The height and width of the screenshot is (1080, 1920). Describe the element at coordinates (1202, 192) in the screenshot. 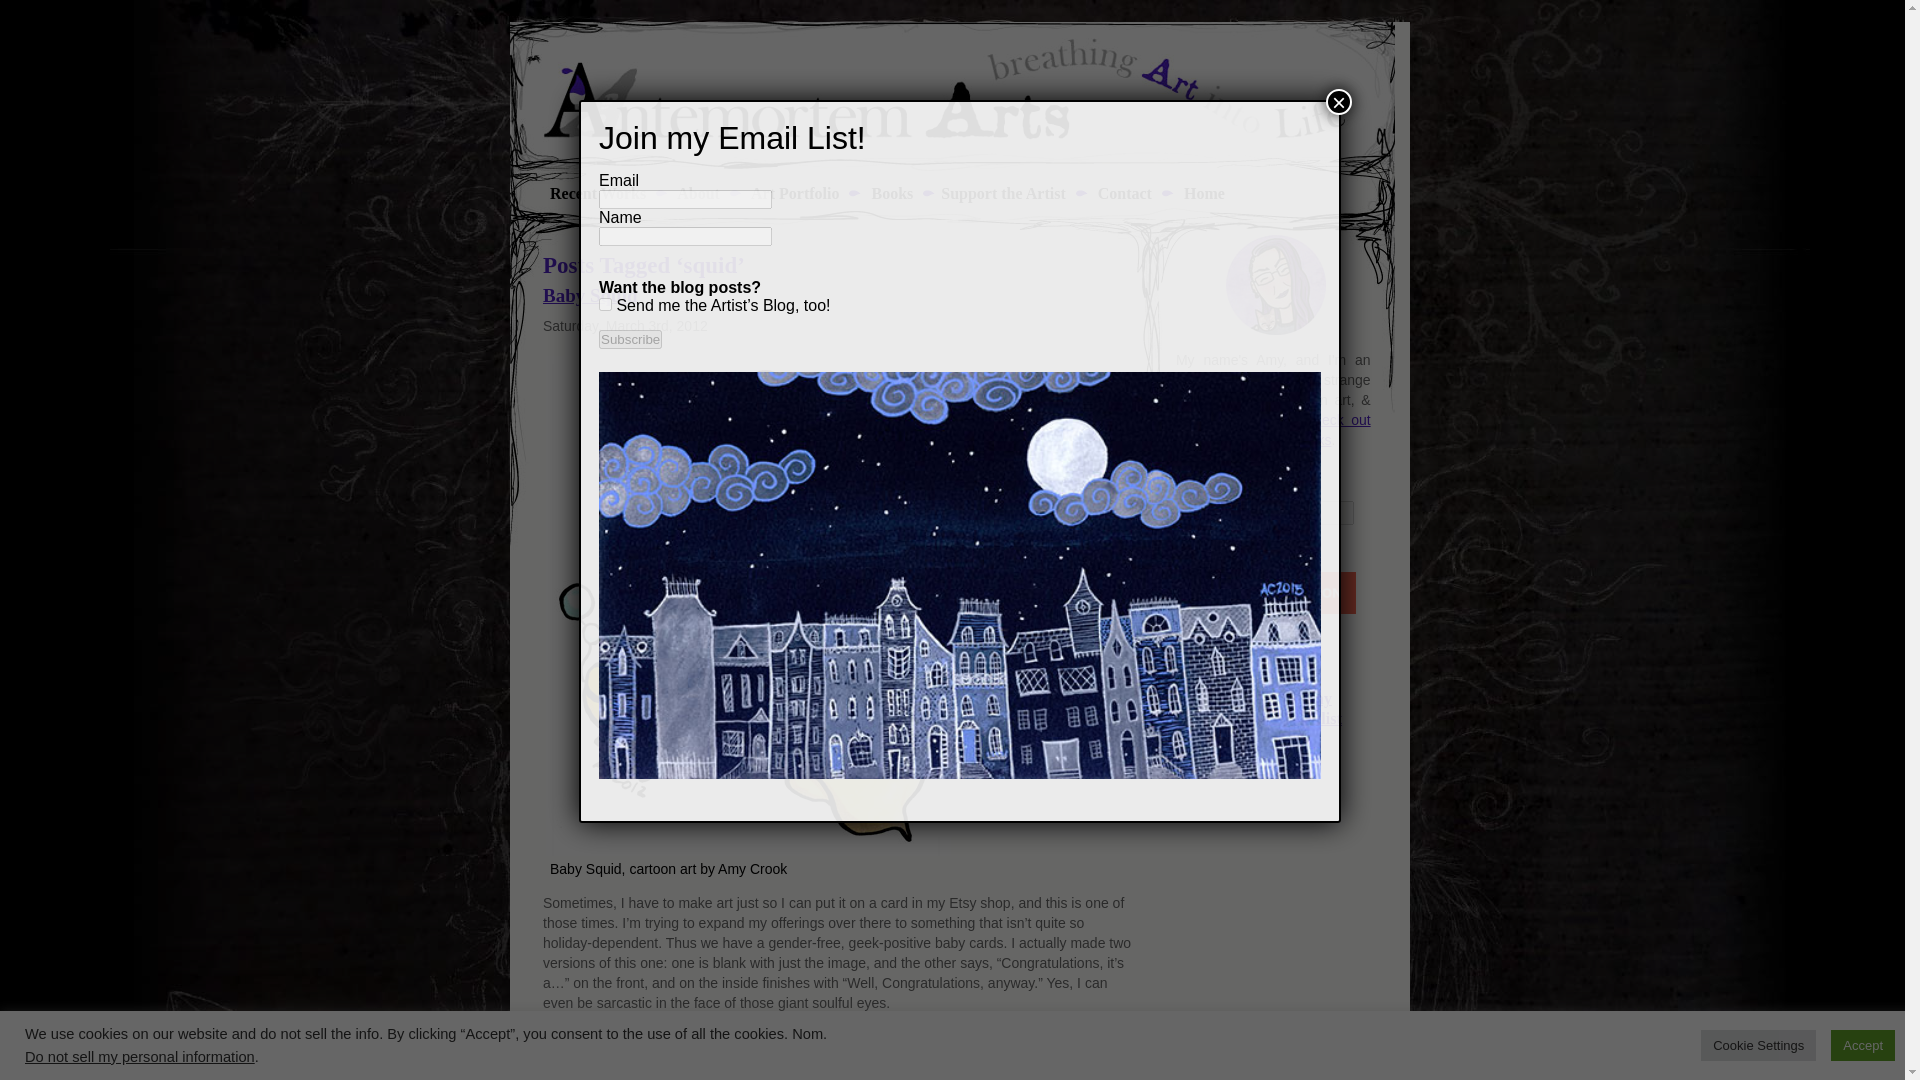

I see `Home` at that location.